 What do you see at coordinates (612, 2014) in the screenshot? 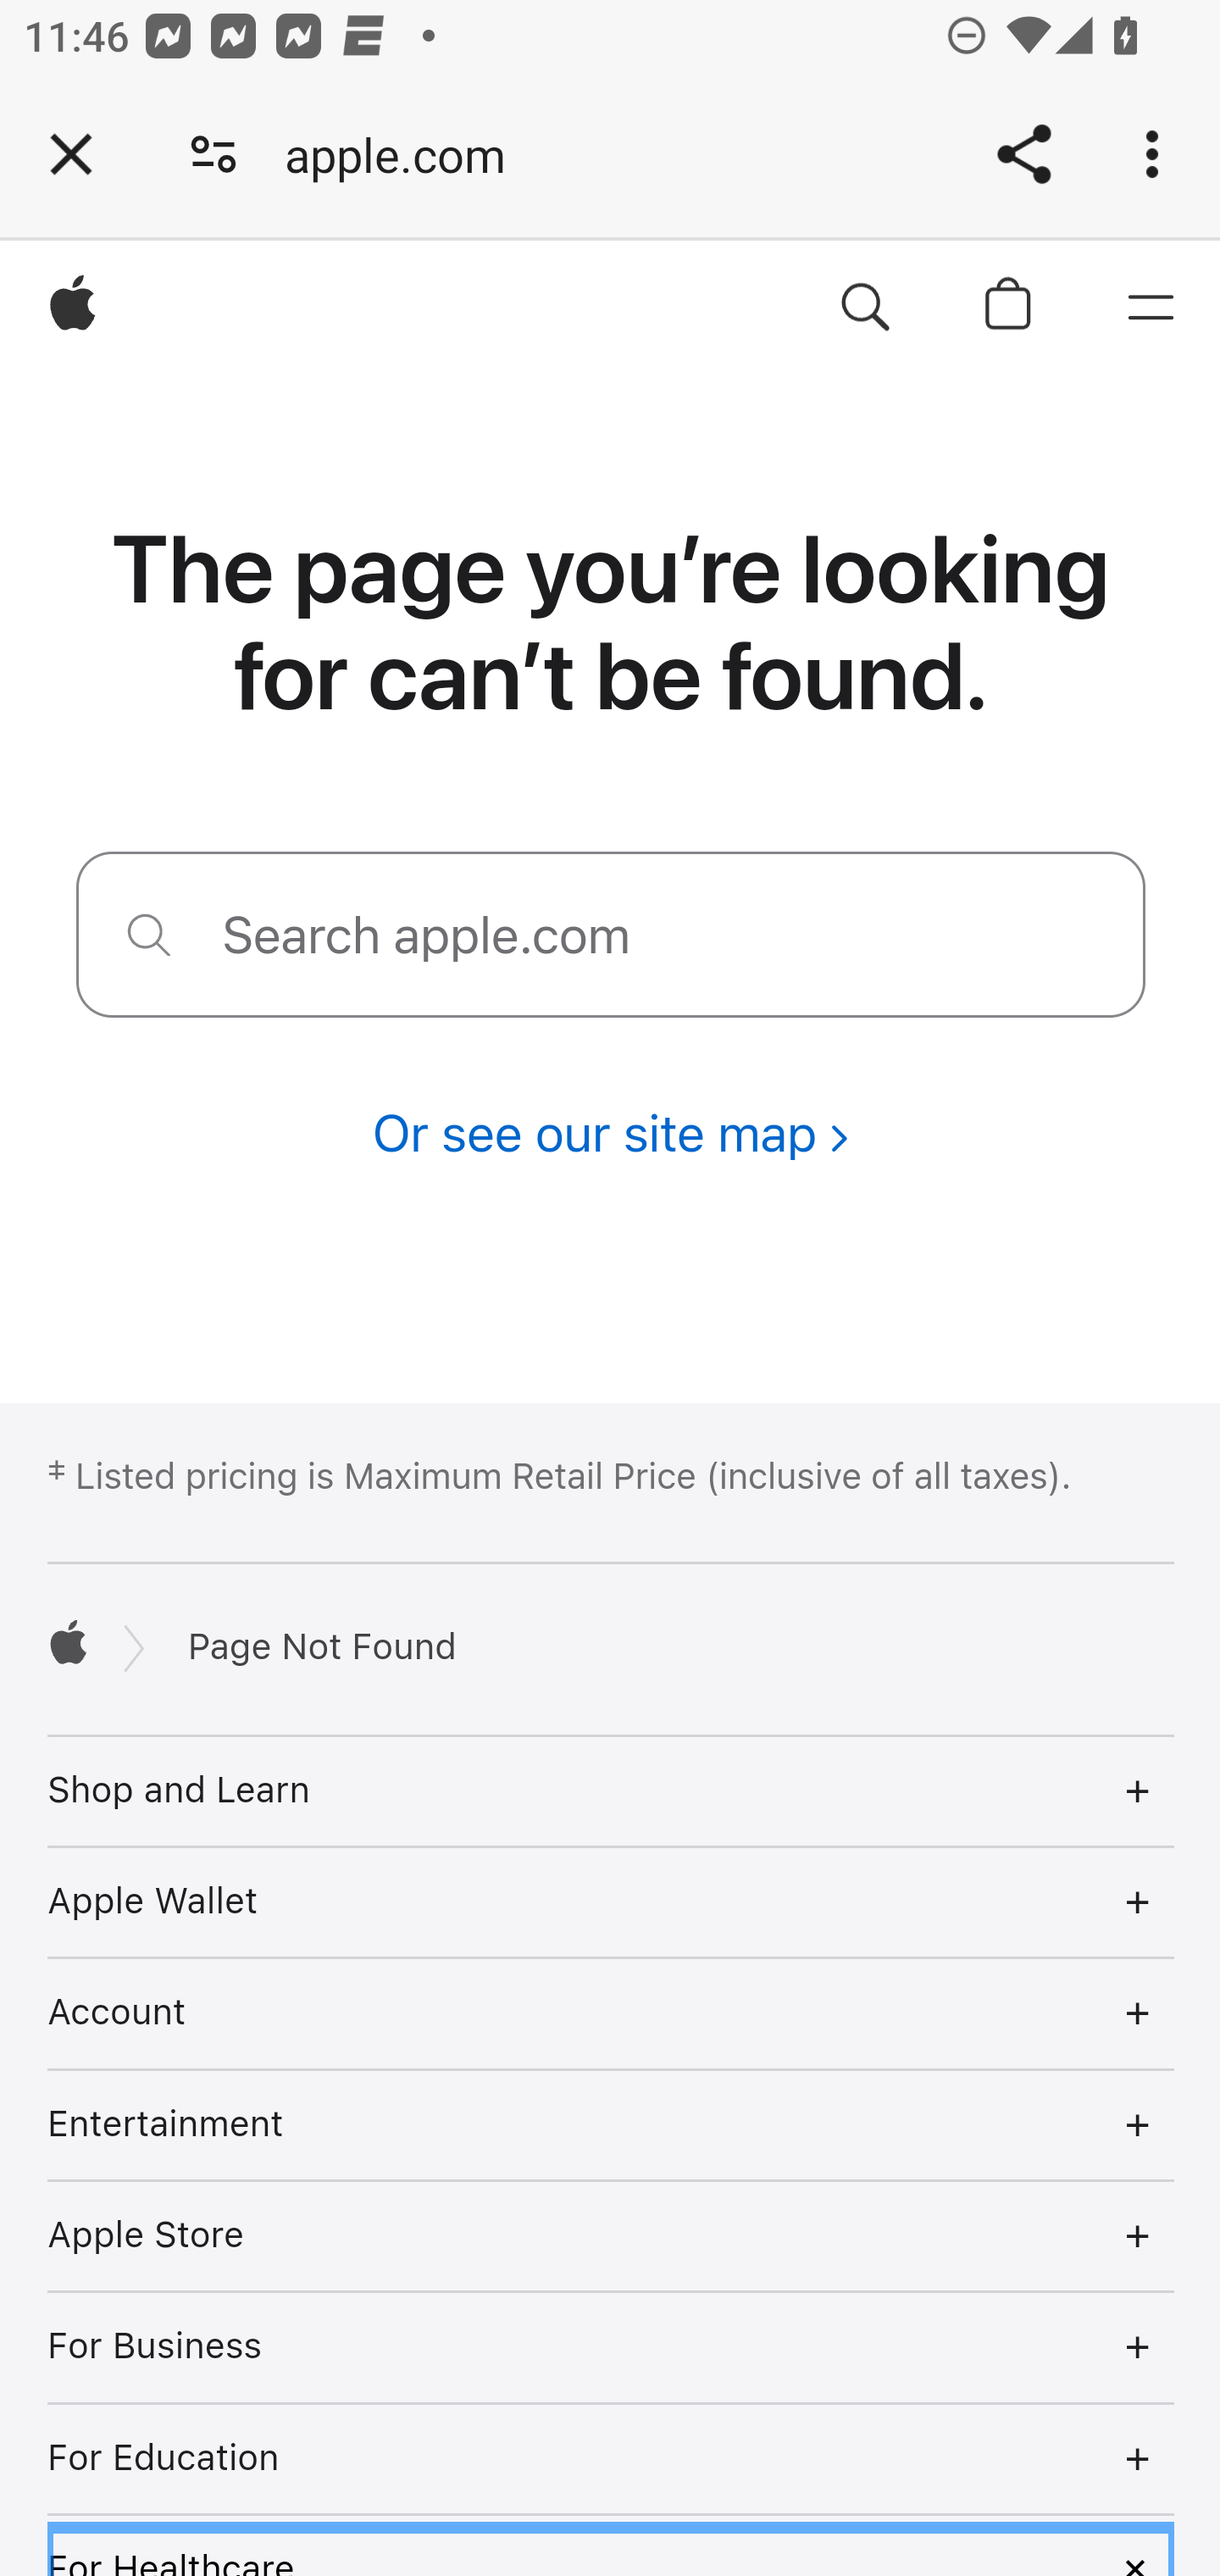
I see `Account` at bounding box center [612, 2014].